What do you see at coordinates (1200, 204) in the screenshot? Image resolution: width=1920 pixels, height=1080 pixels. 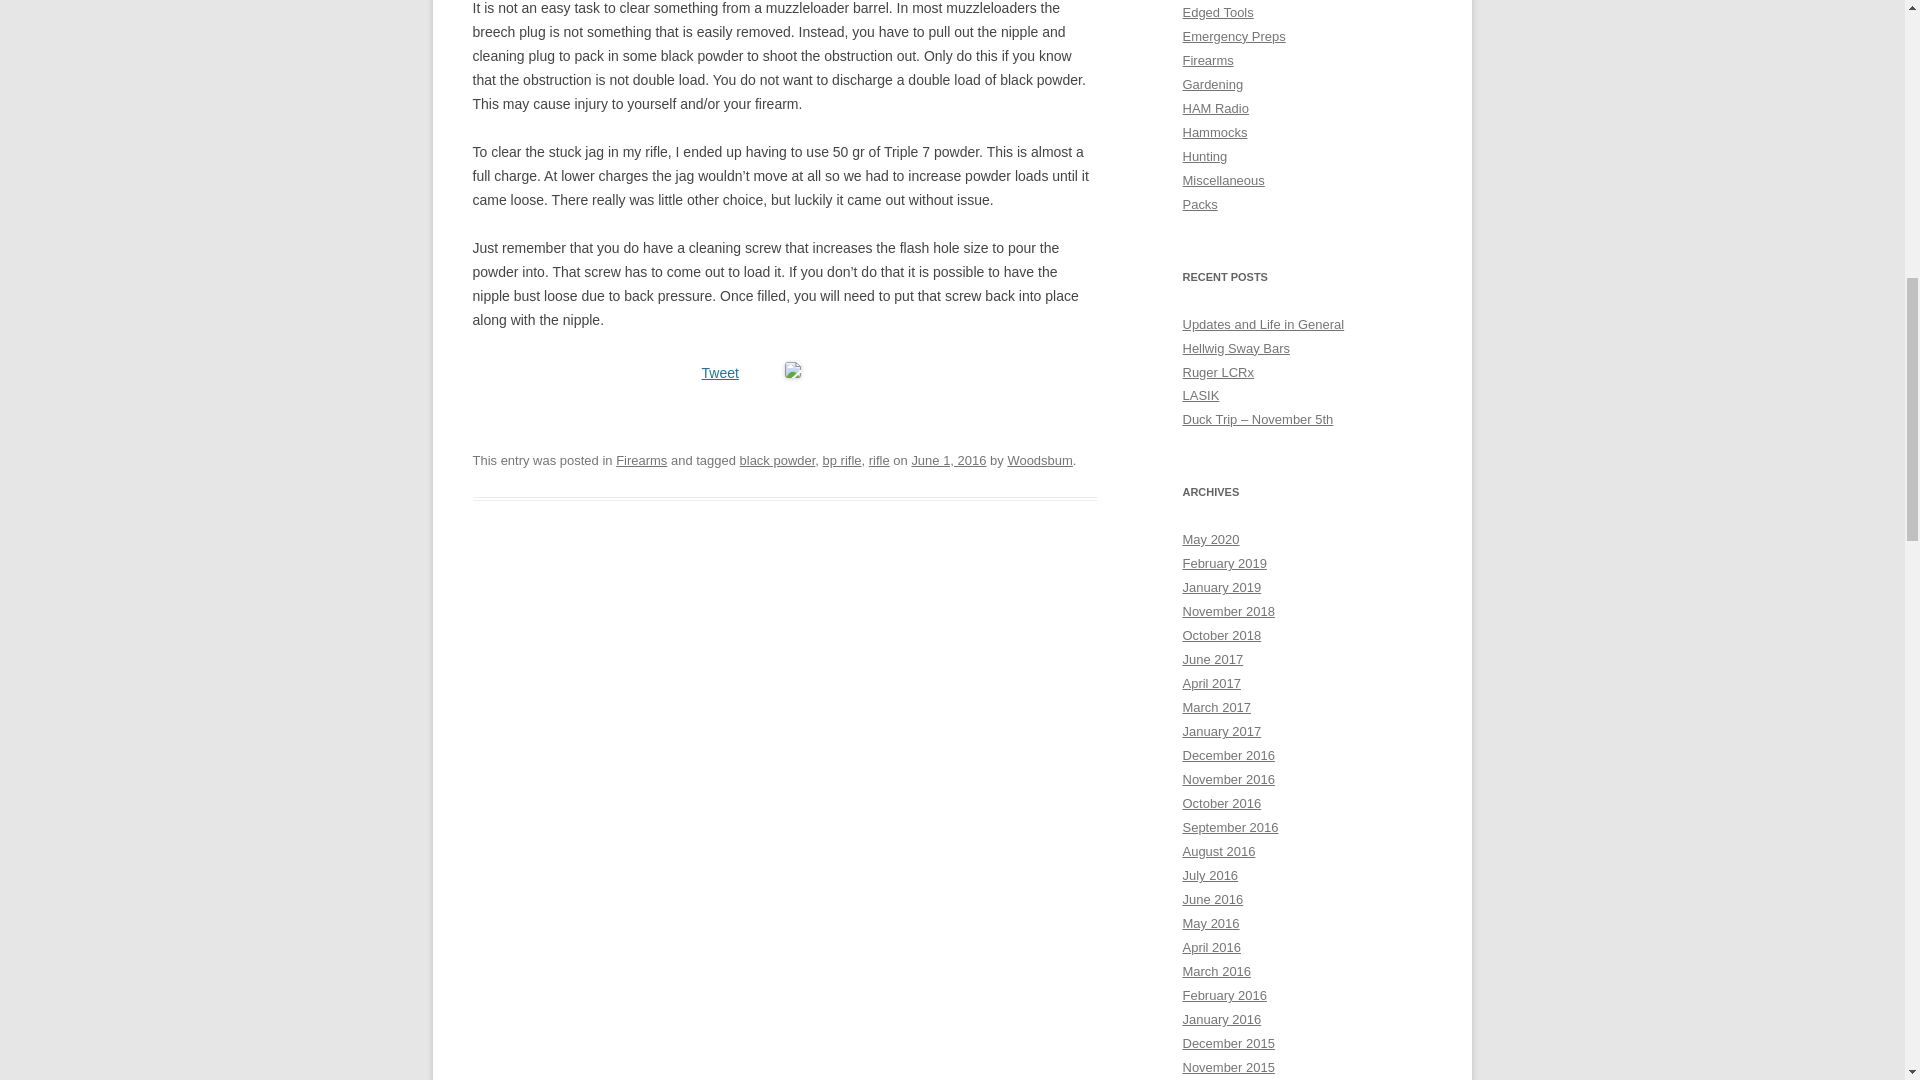 I see `Packs` at bounding box center [1200, 204].